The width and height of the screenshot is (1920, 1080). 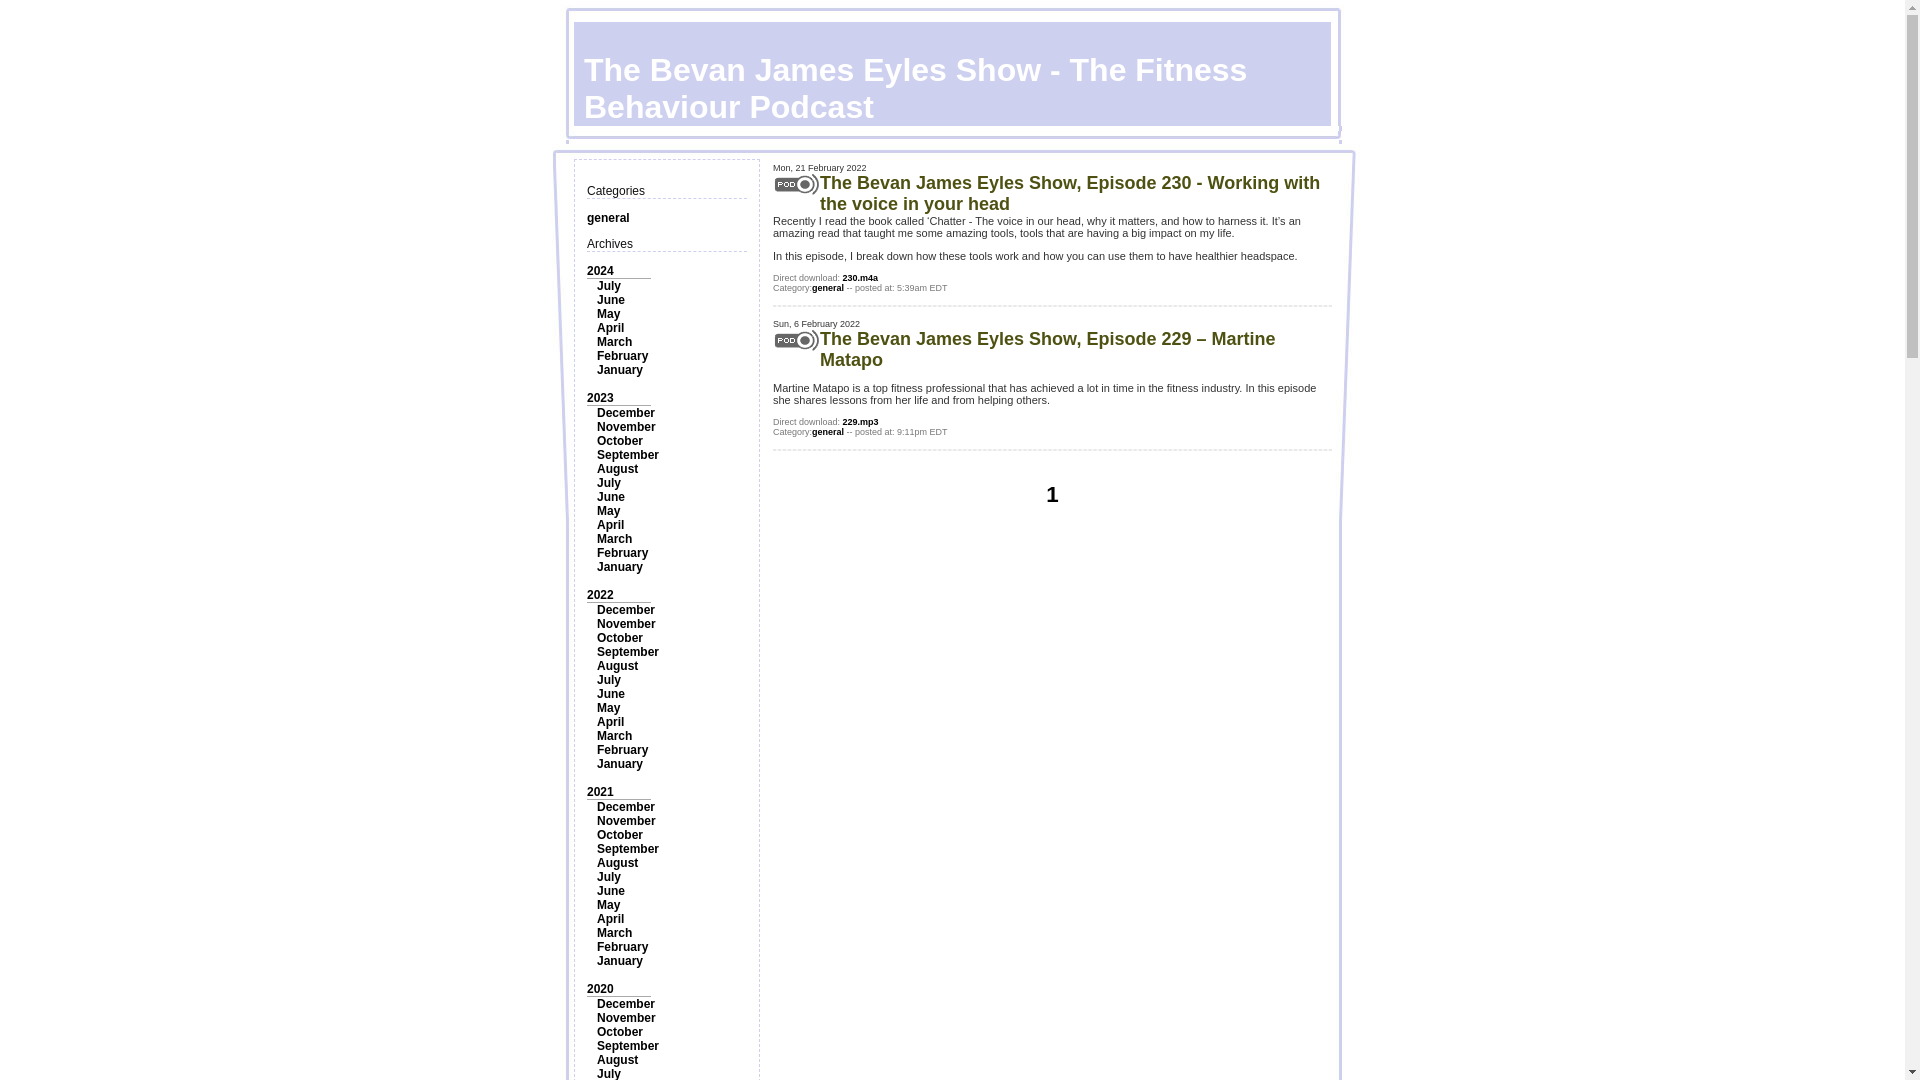 What do you see at coordinates (600, 792) in the screenshot?
I see `2021` at bounding box center [600, 792].